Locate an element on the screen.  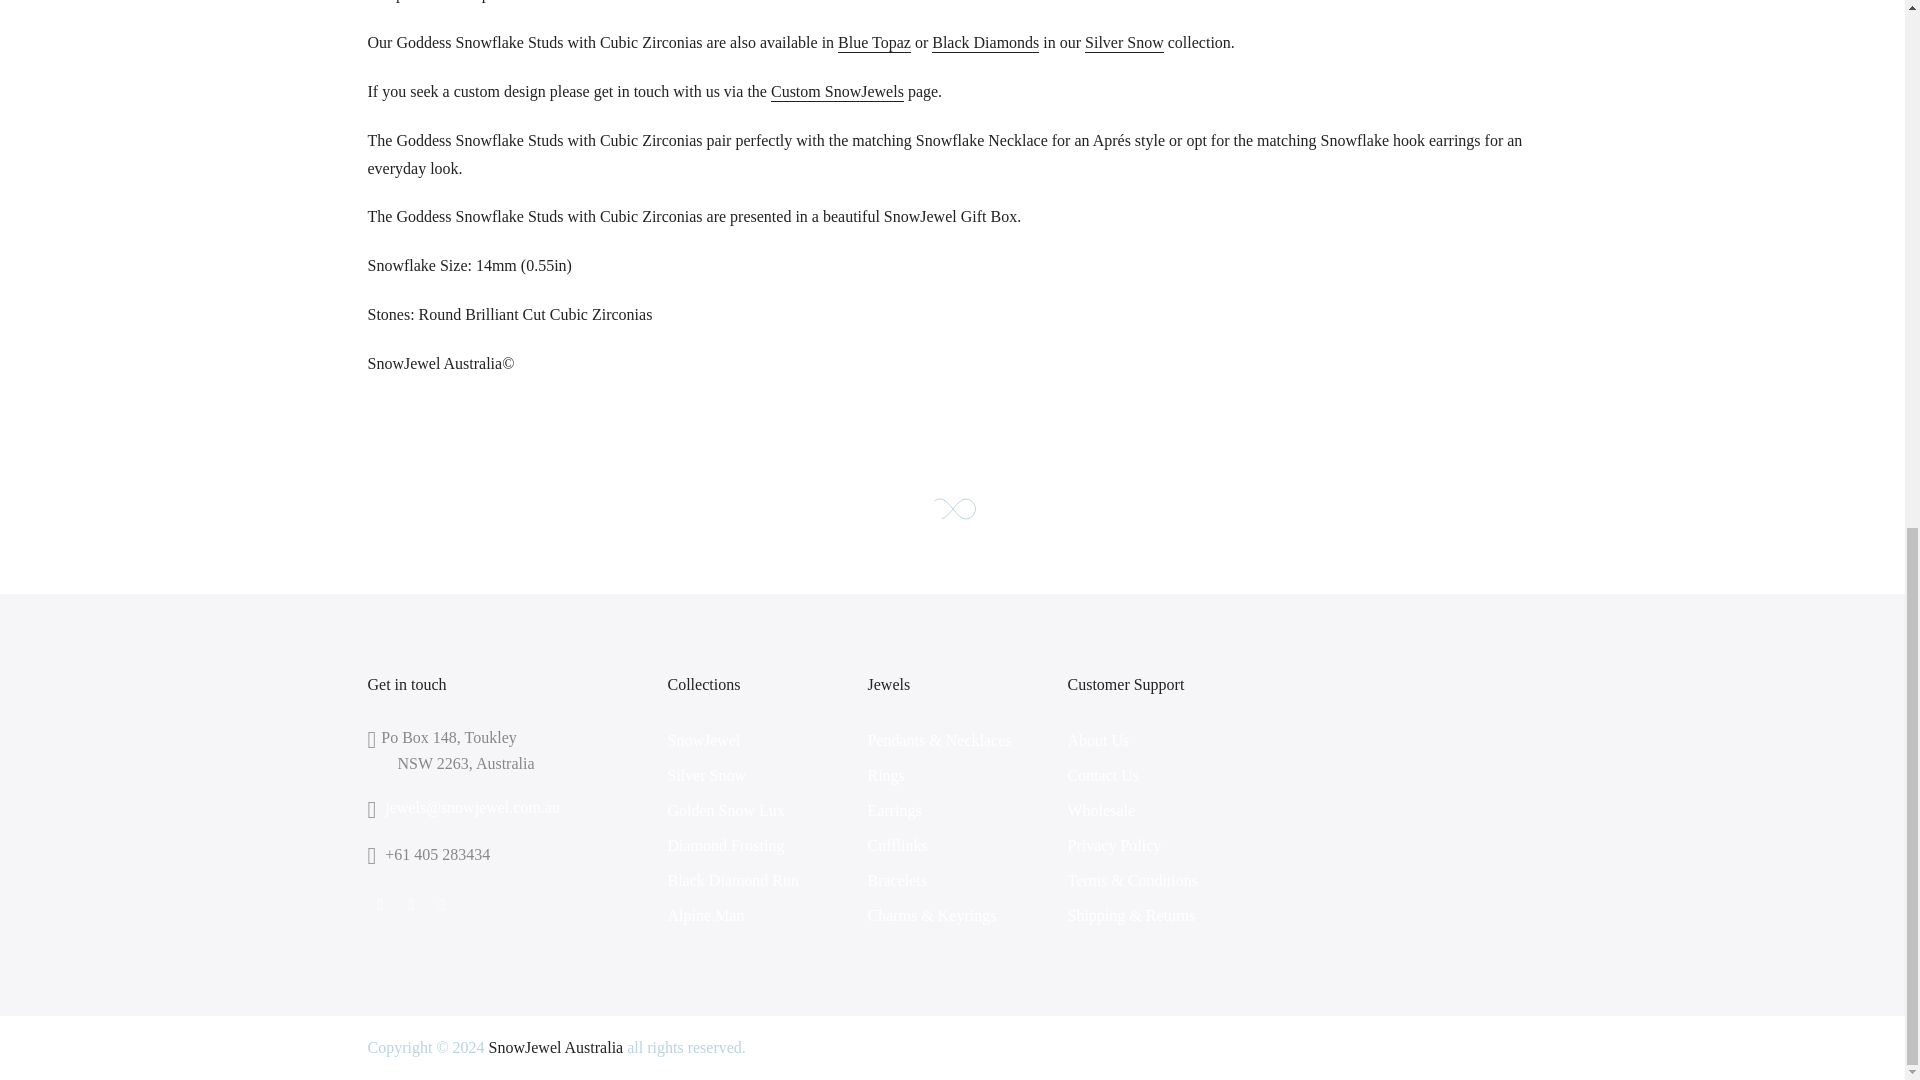
Custom SnowJewel is located at coordinates (838, 92).